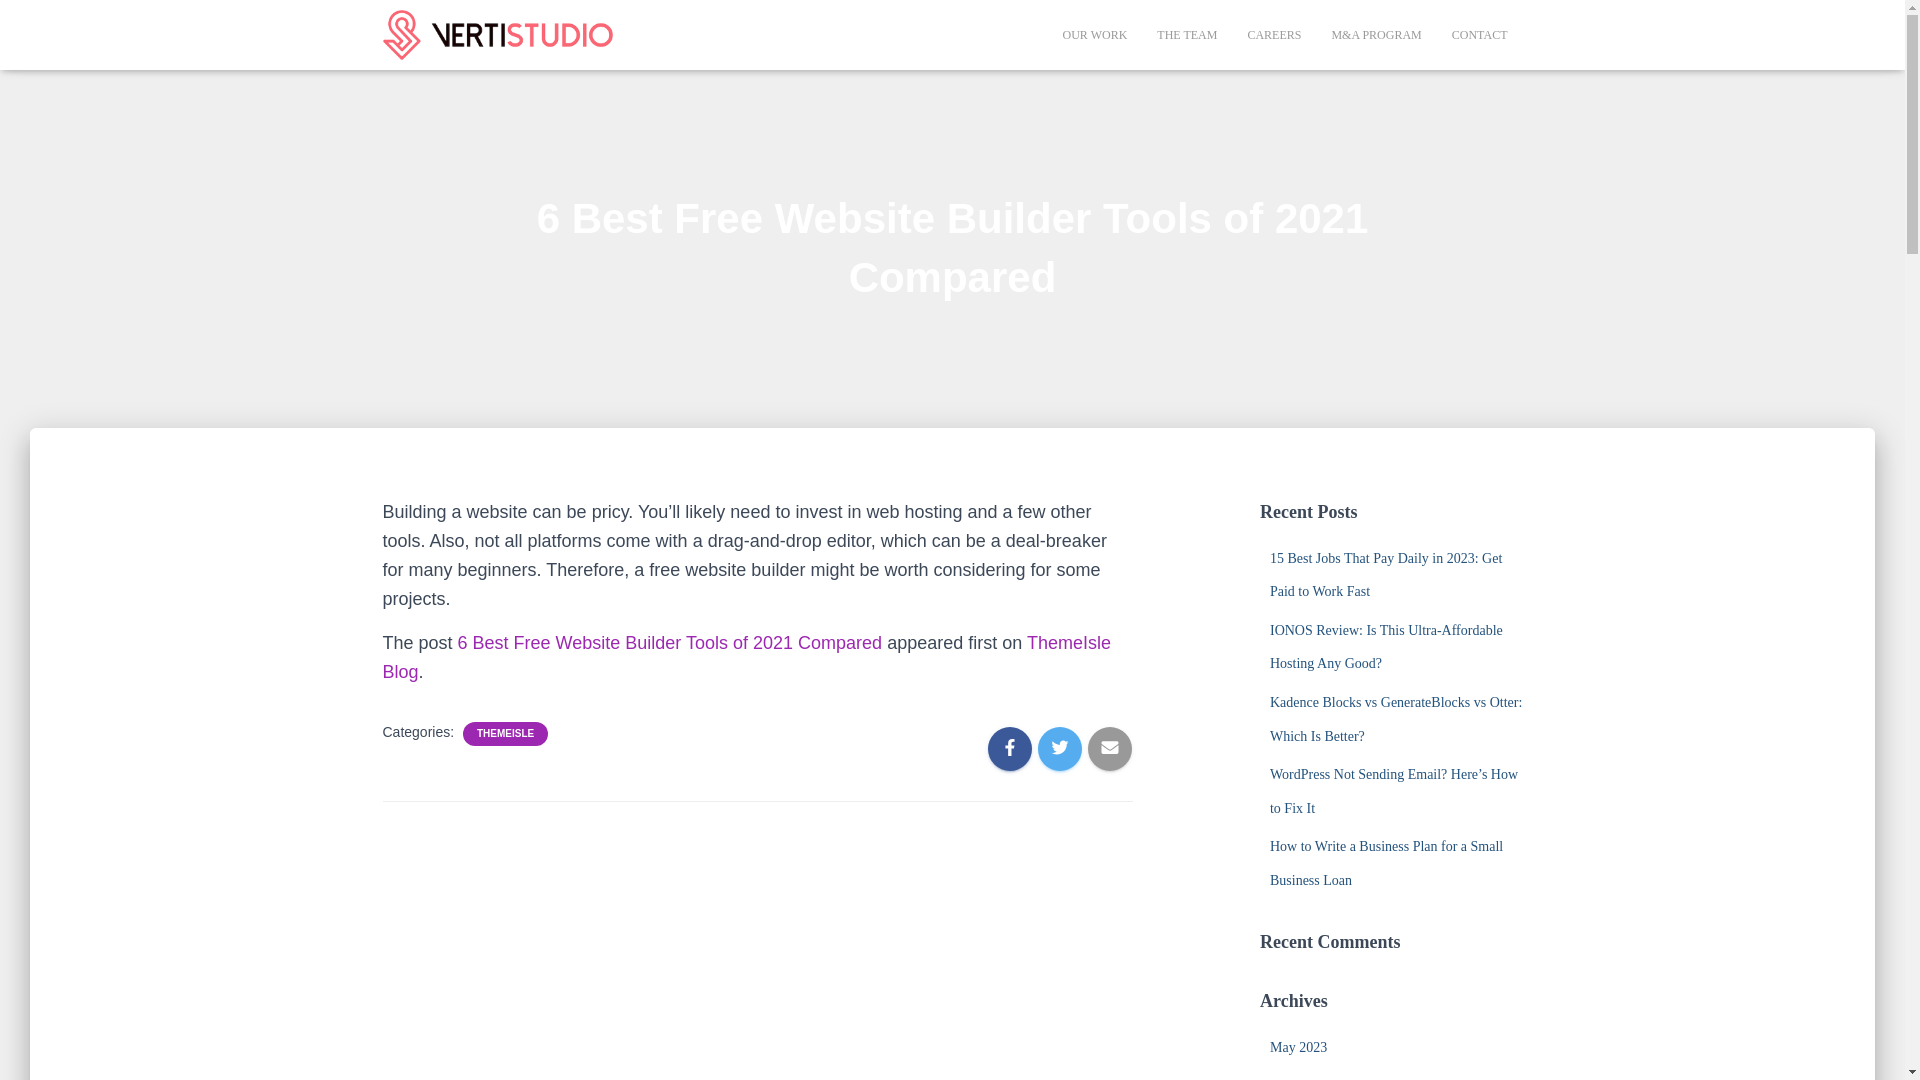  Describe the element at coordinates (1396, 720) in the screenshot. I see `Kadence Blocks vs GenerateBlocks vs Otter: Which Is Better?` at that location.